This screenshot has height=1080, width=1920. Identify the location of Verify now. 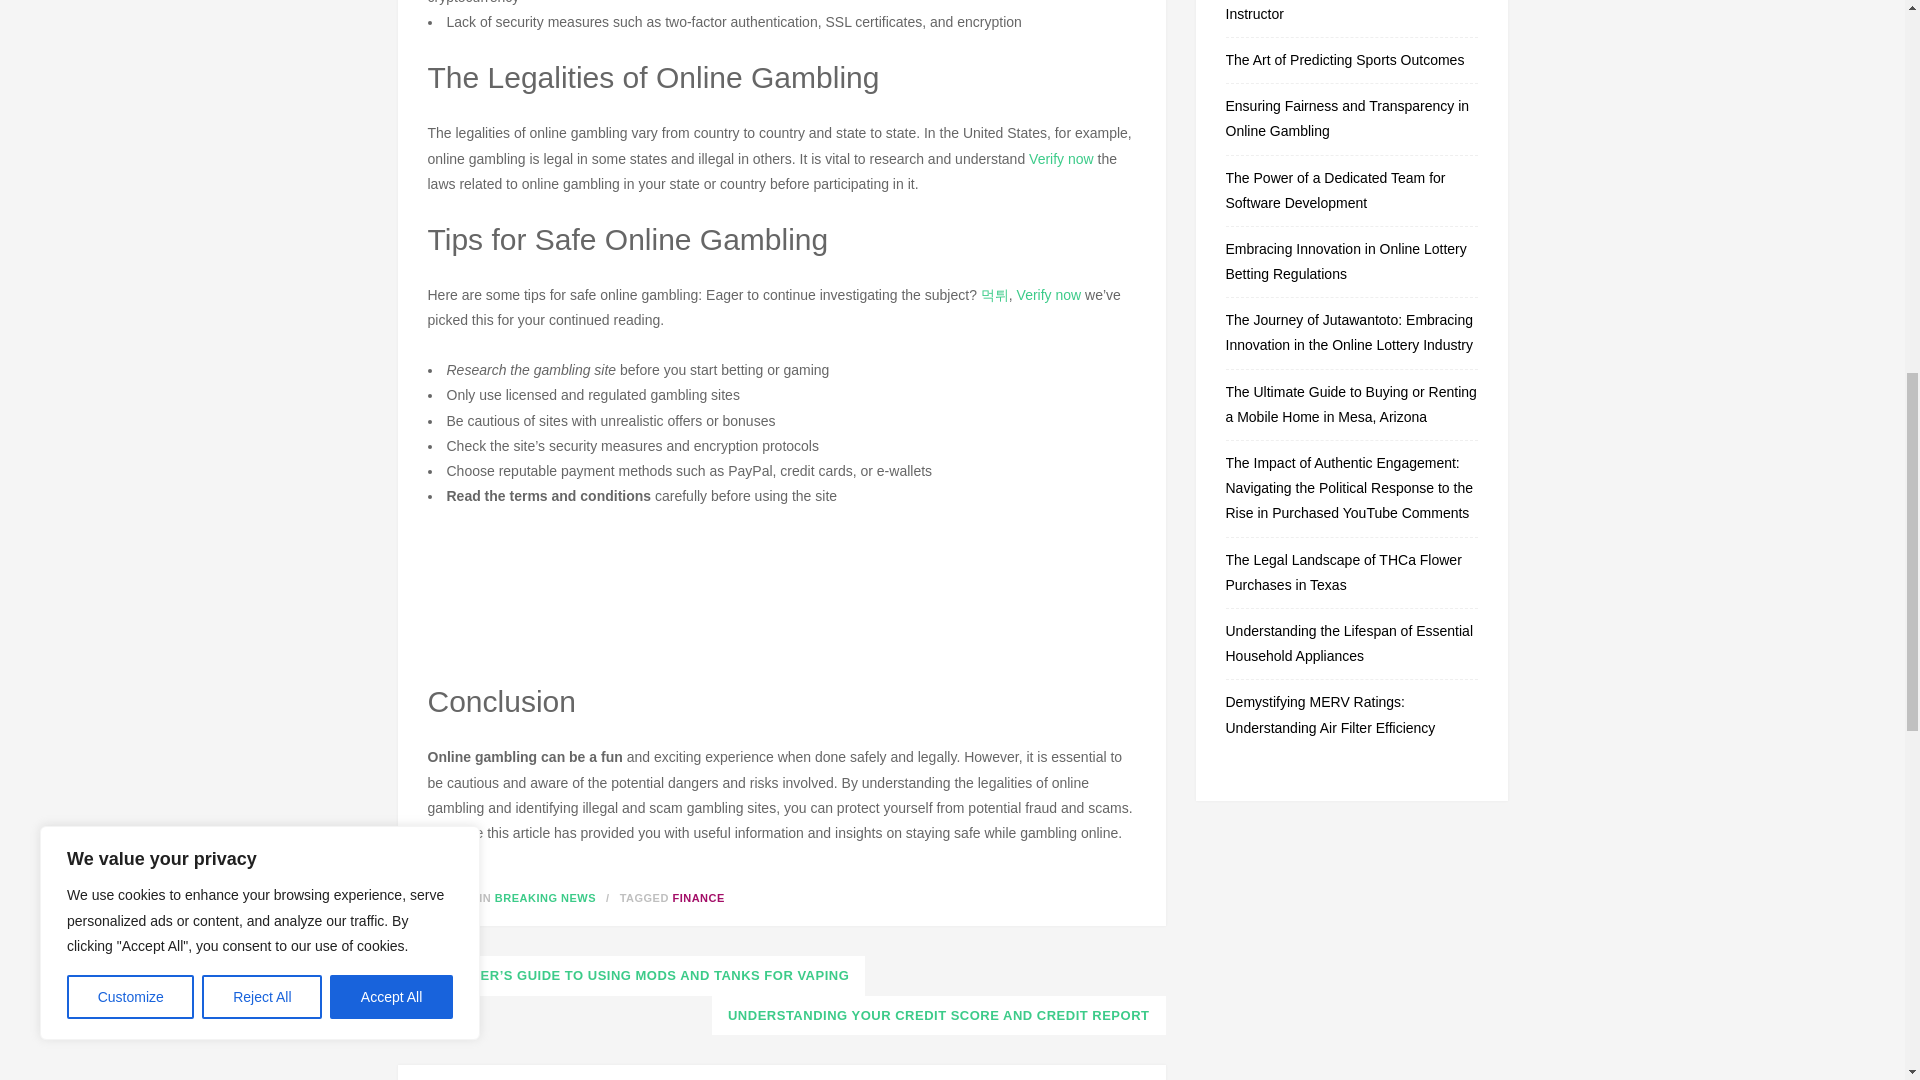
(1050, 295).